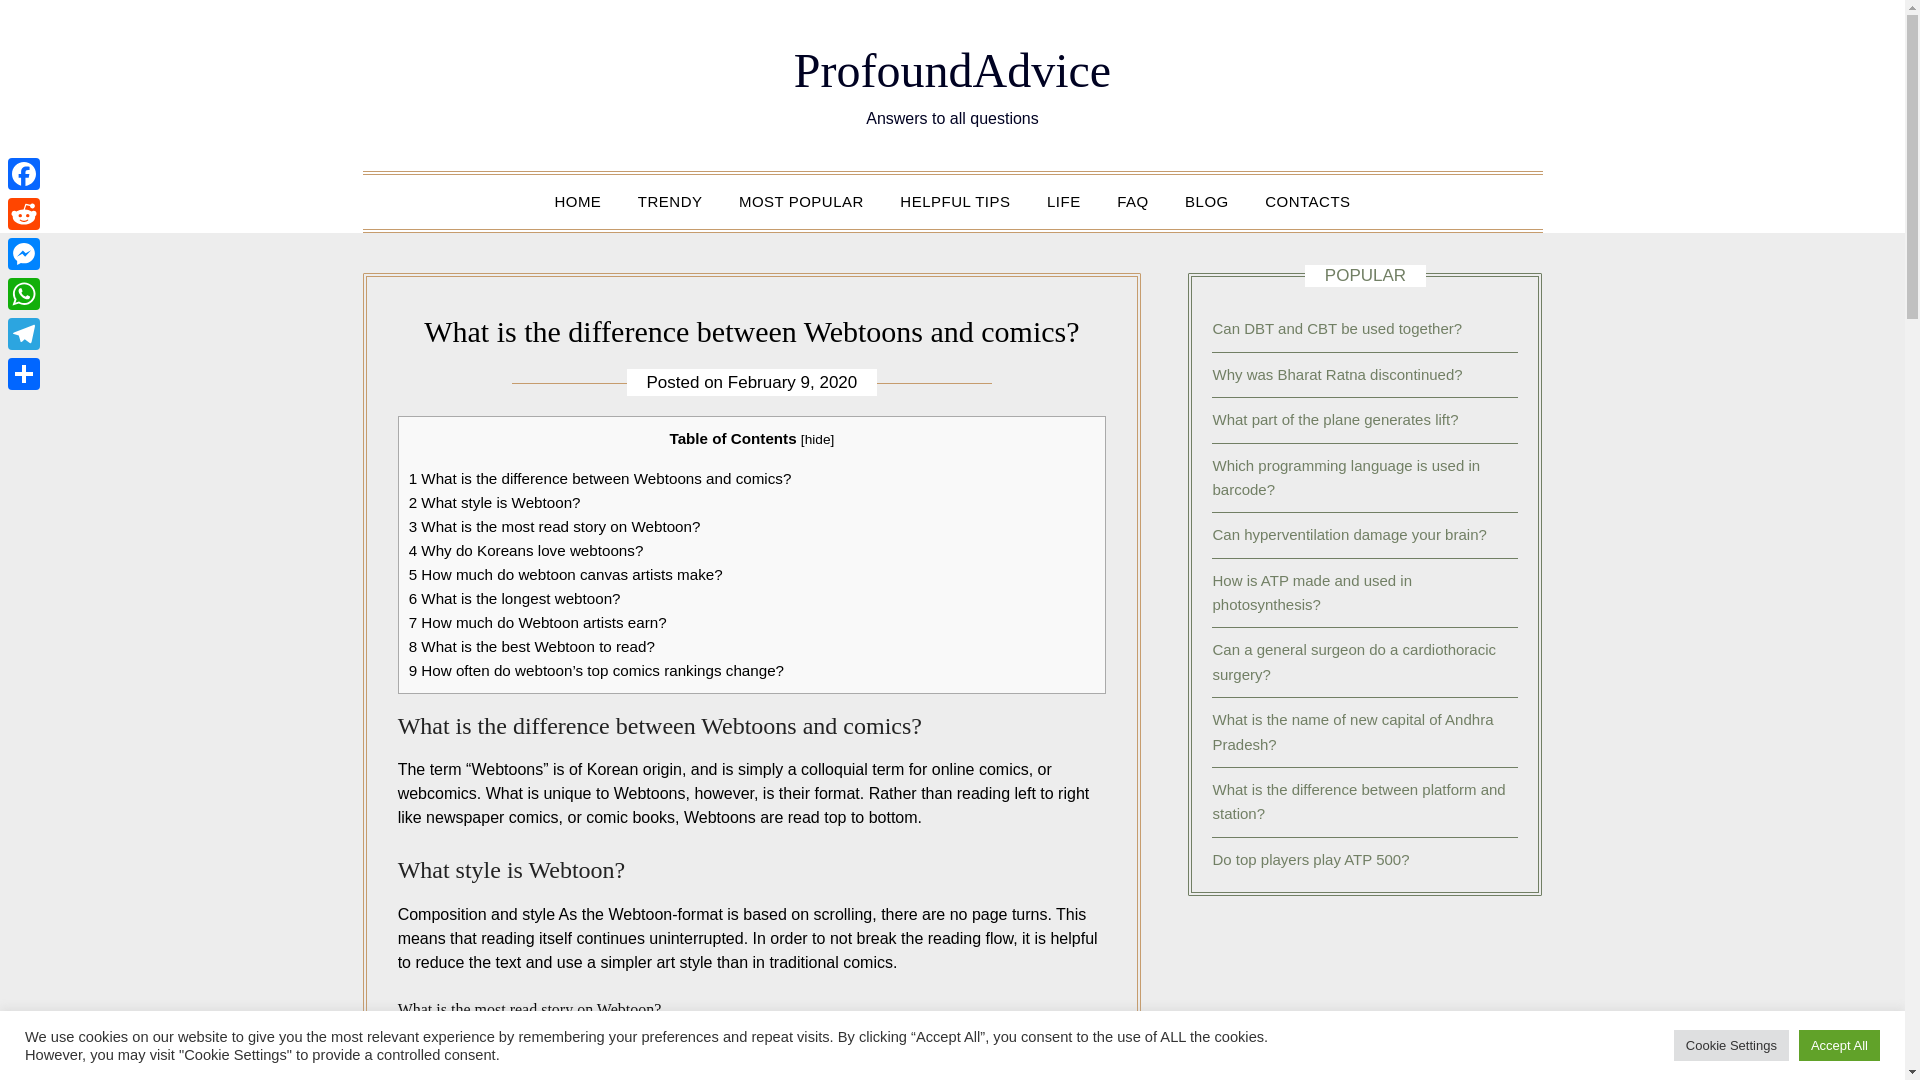 This screenshot has height=1080, width=1920. Describe the element at coordinates (24, 174) in the screenshot. I see `Facebook` at that location.